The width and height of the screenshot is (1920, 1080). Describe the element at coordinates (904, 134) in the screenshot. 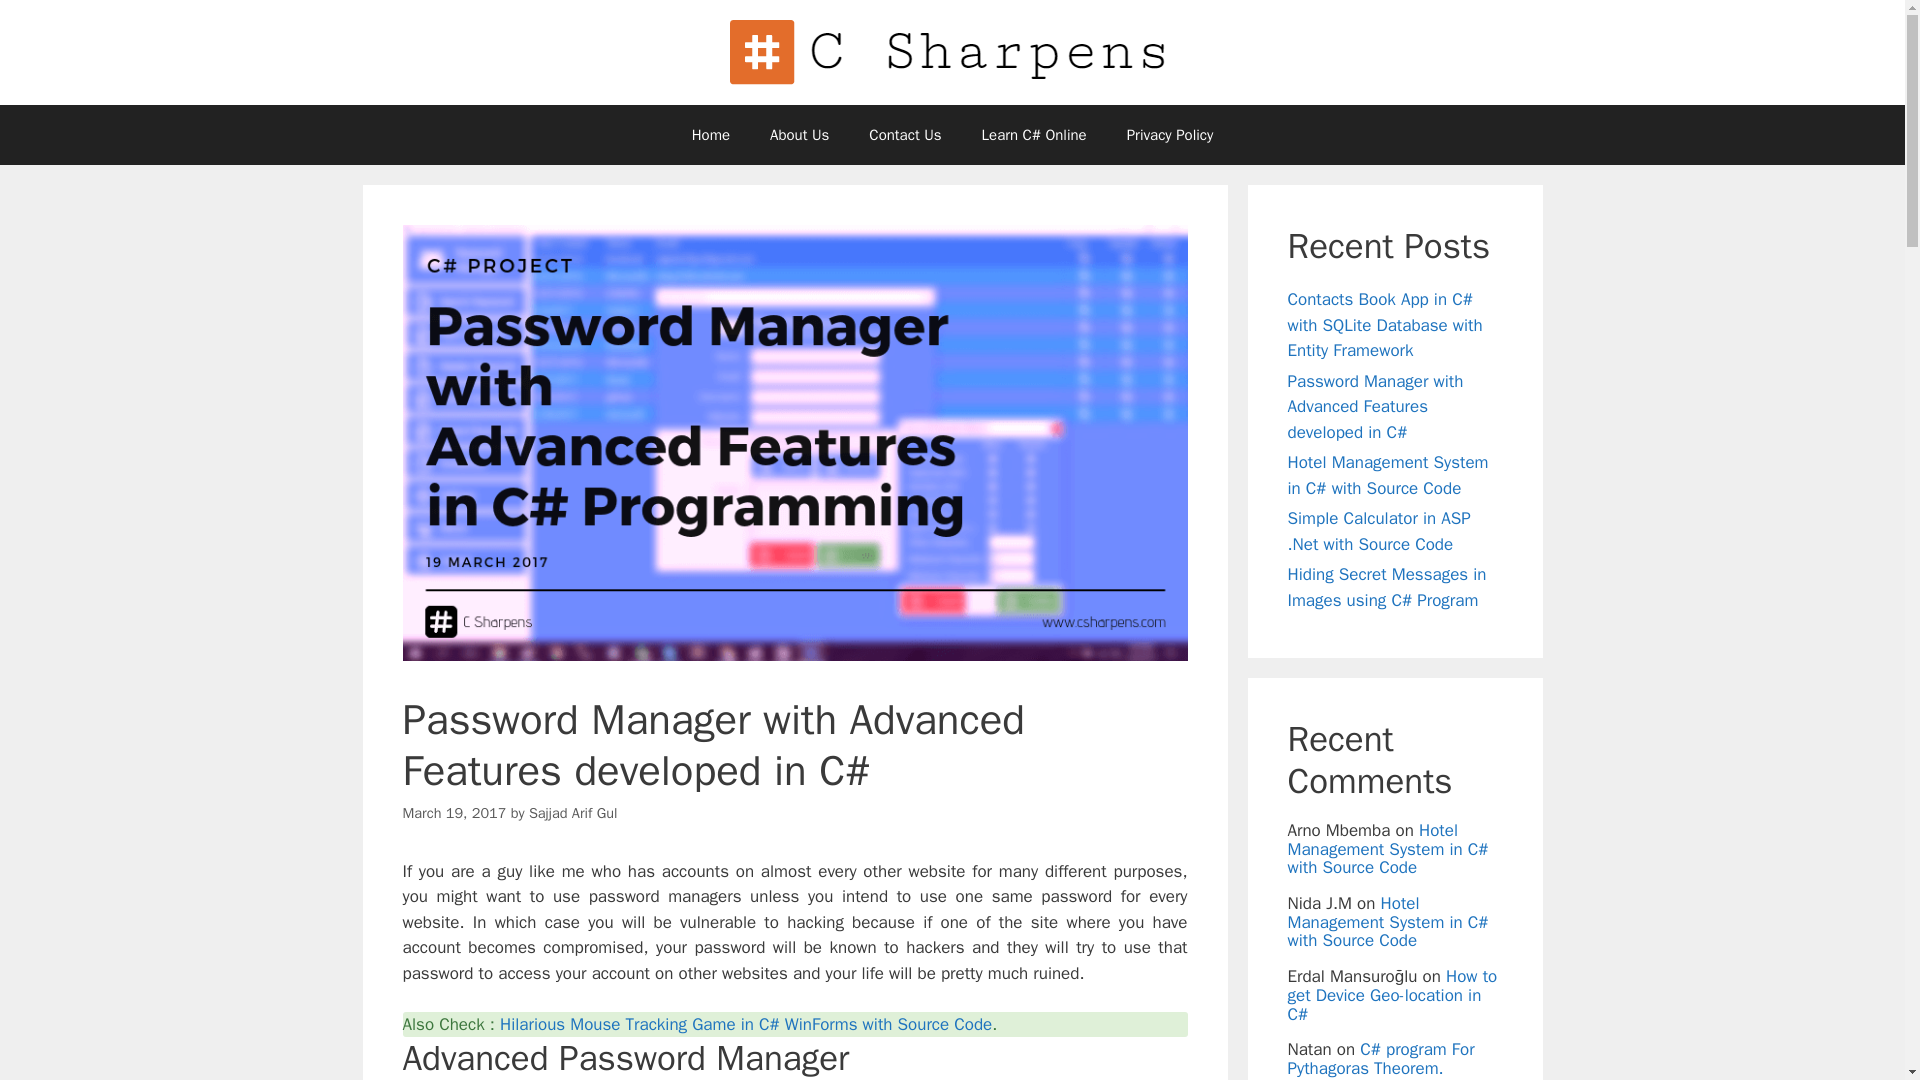

I see `Contact Us` at that location.